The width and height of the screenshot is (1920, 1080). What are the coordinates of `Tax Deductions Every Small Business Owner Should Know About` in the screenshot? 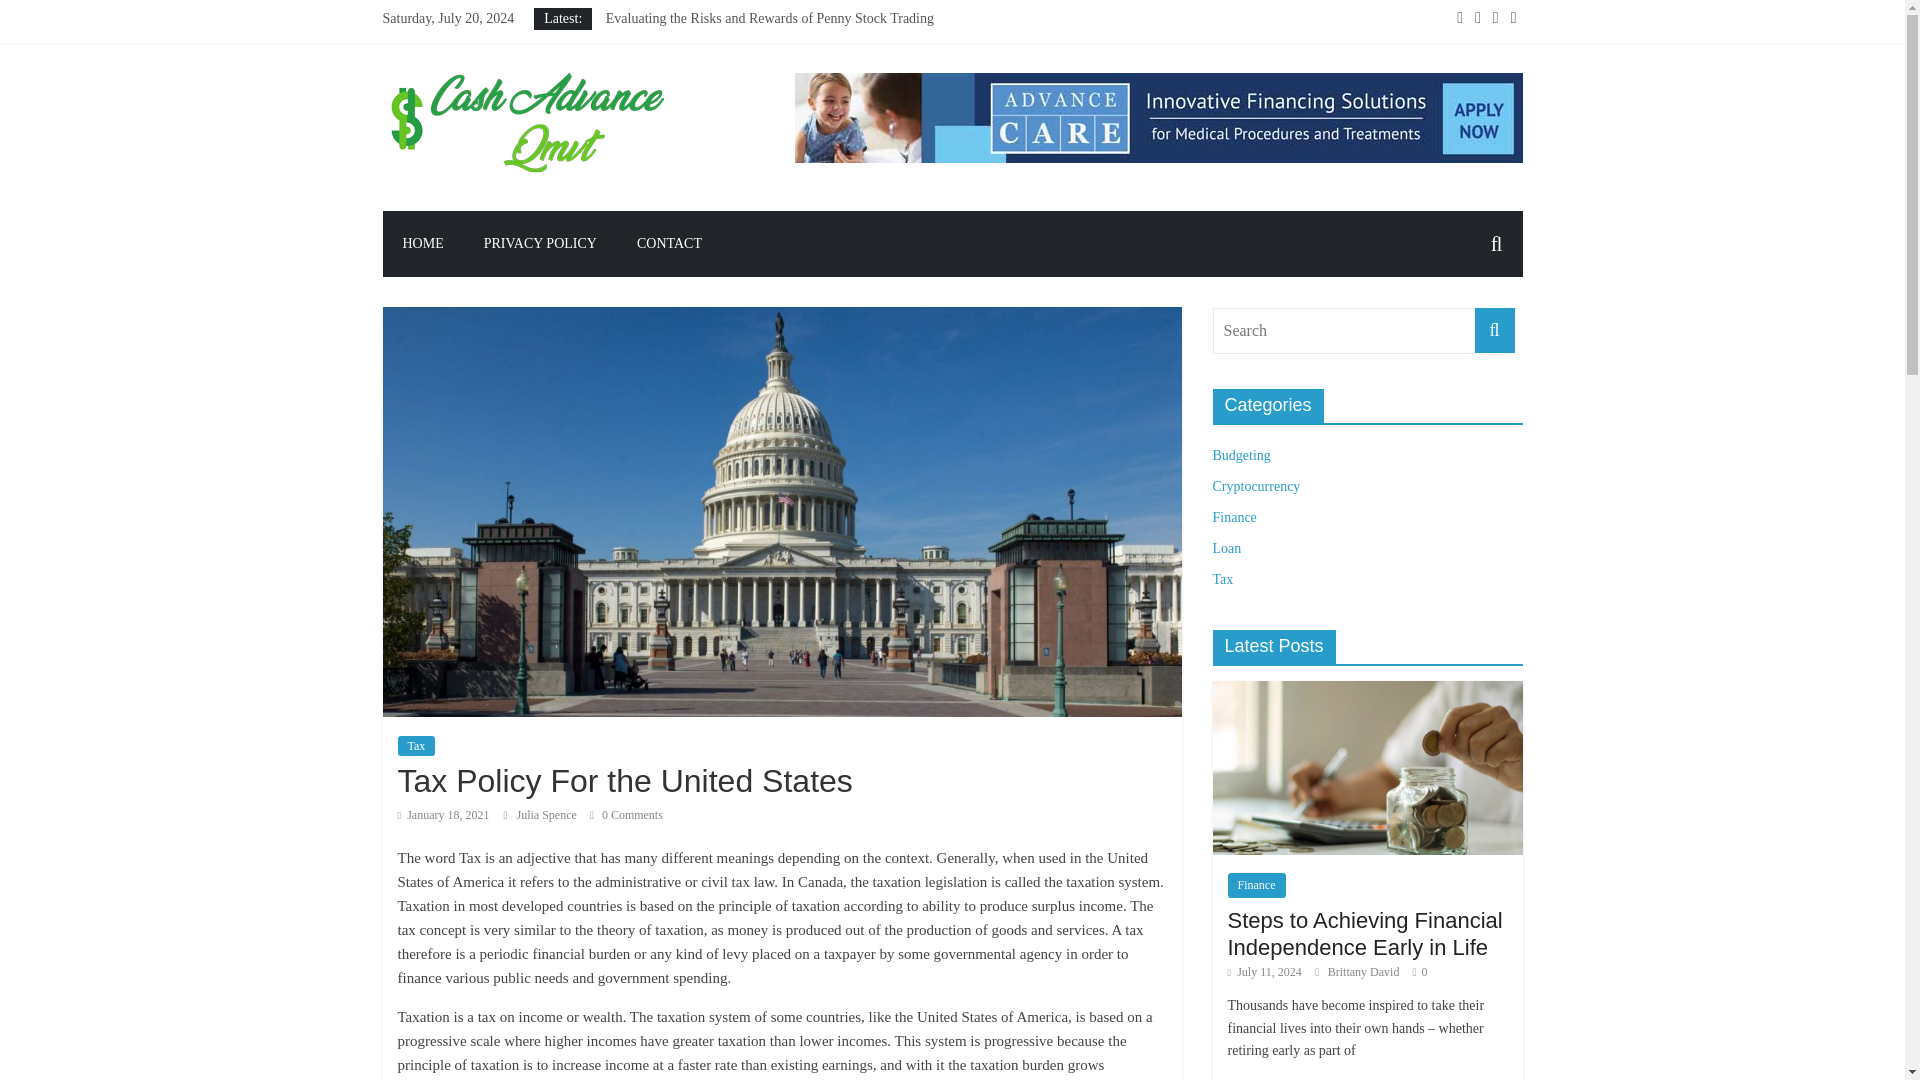 It's located at (794, 40).